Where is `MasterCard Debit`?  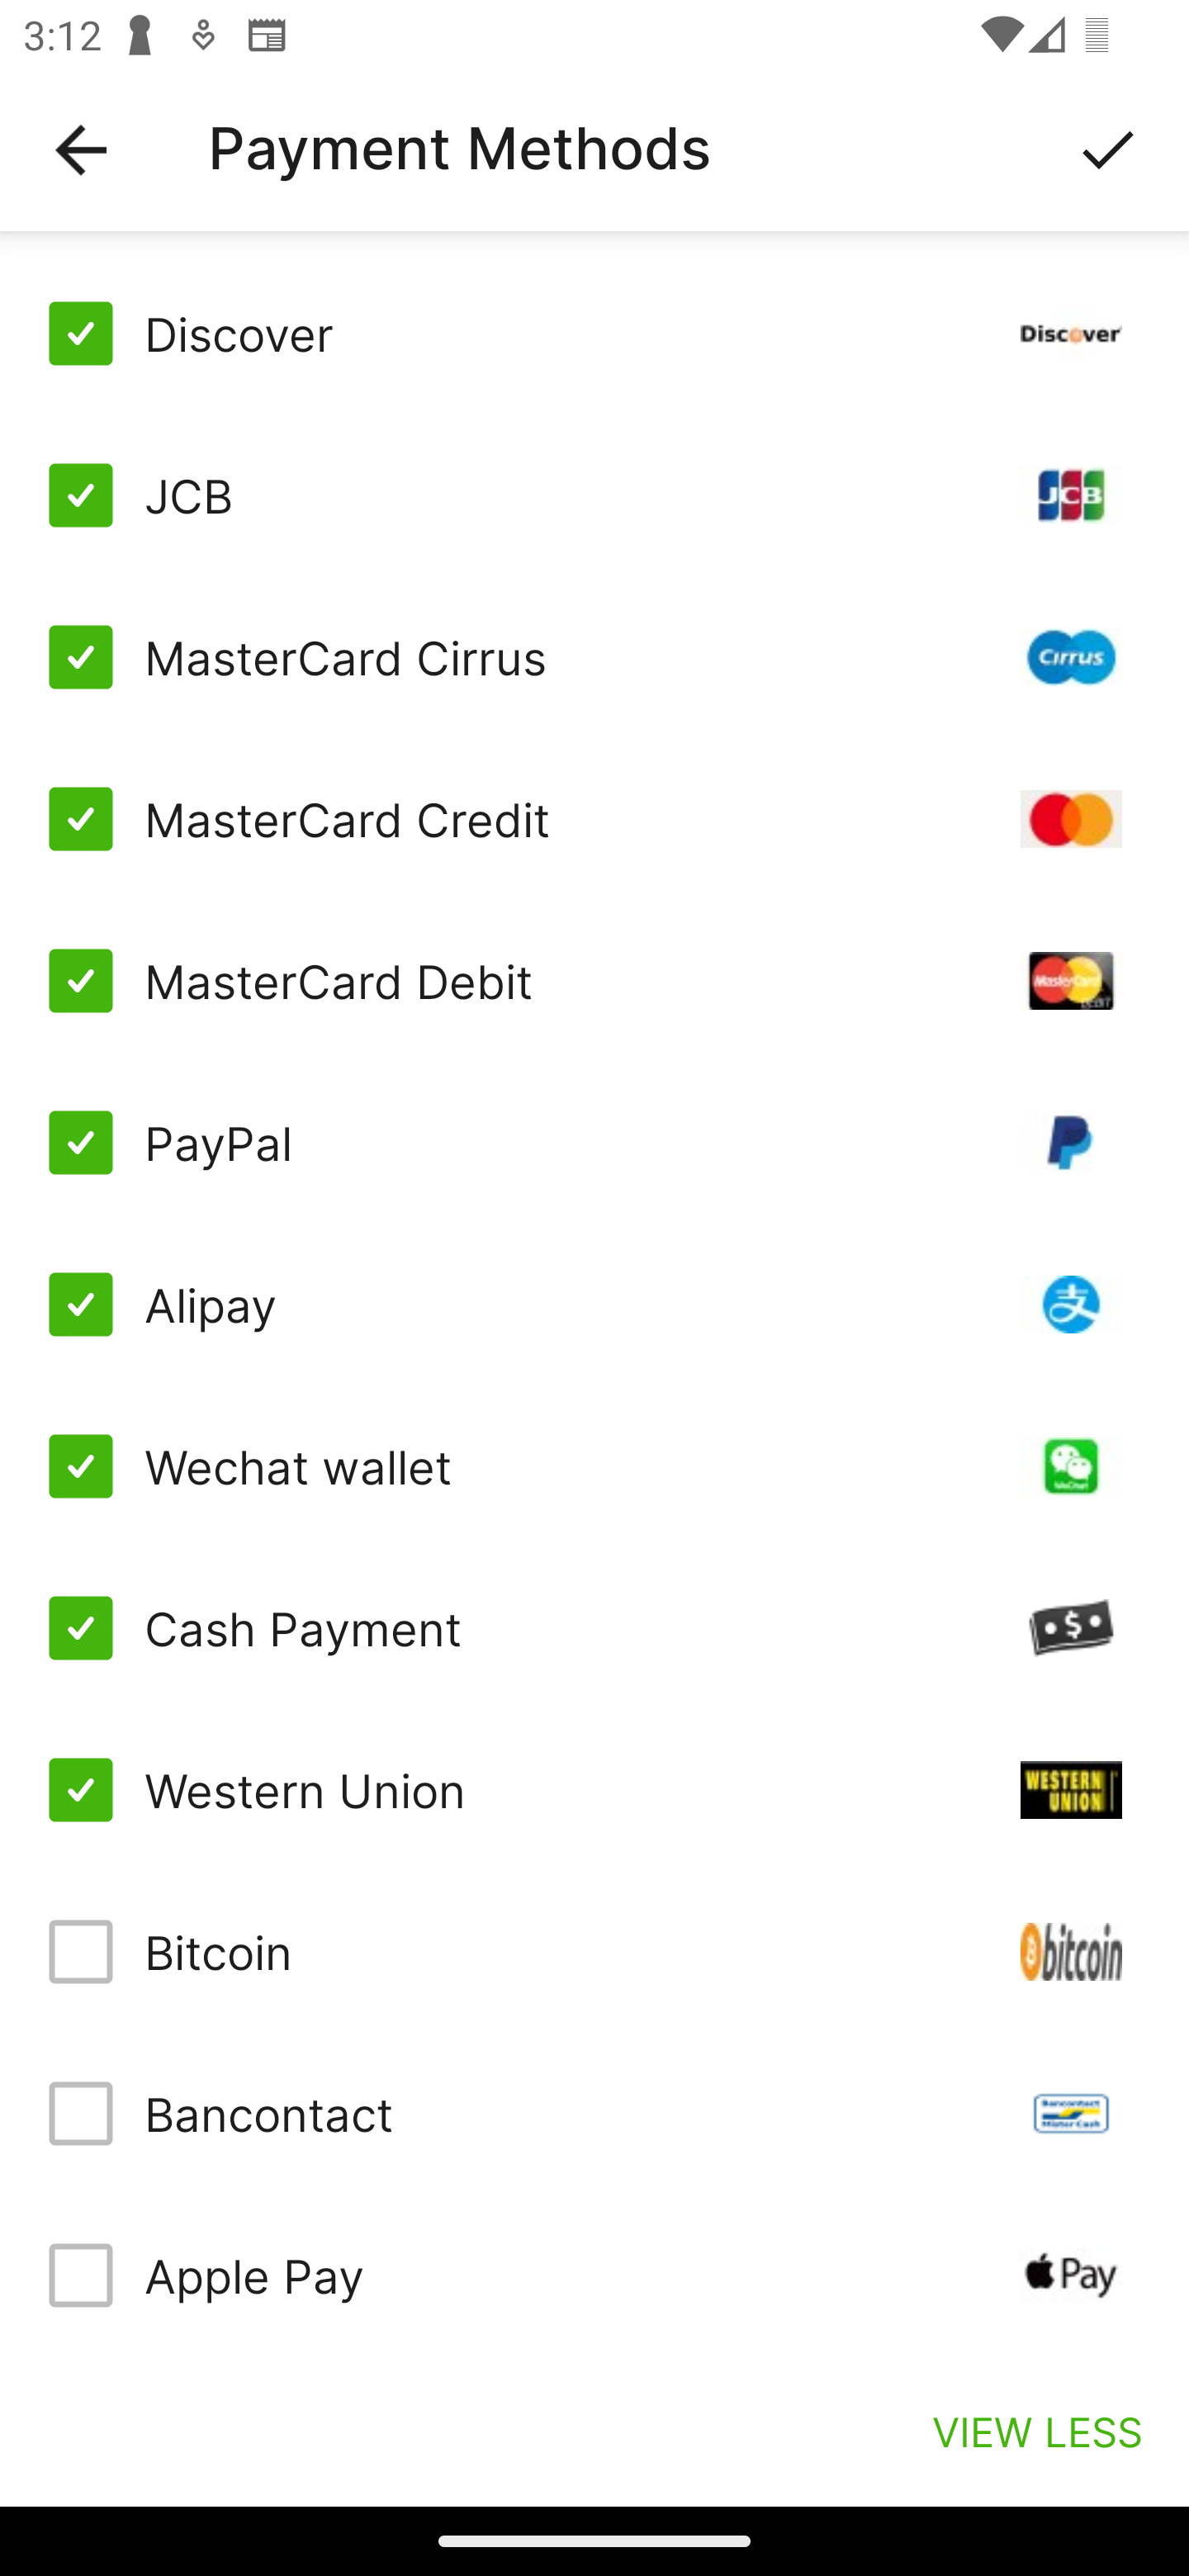 MasterCard Debit is located at coordinates (594, 979).